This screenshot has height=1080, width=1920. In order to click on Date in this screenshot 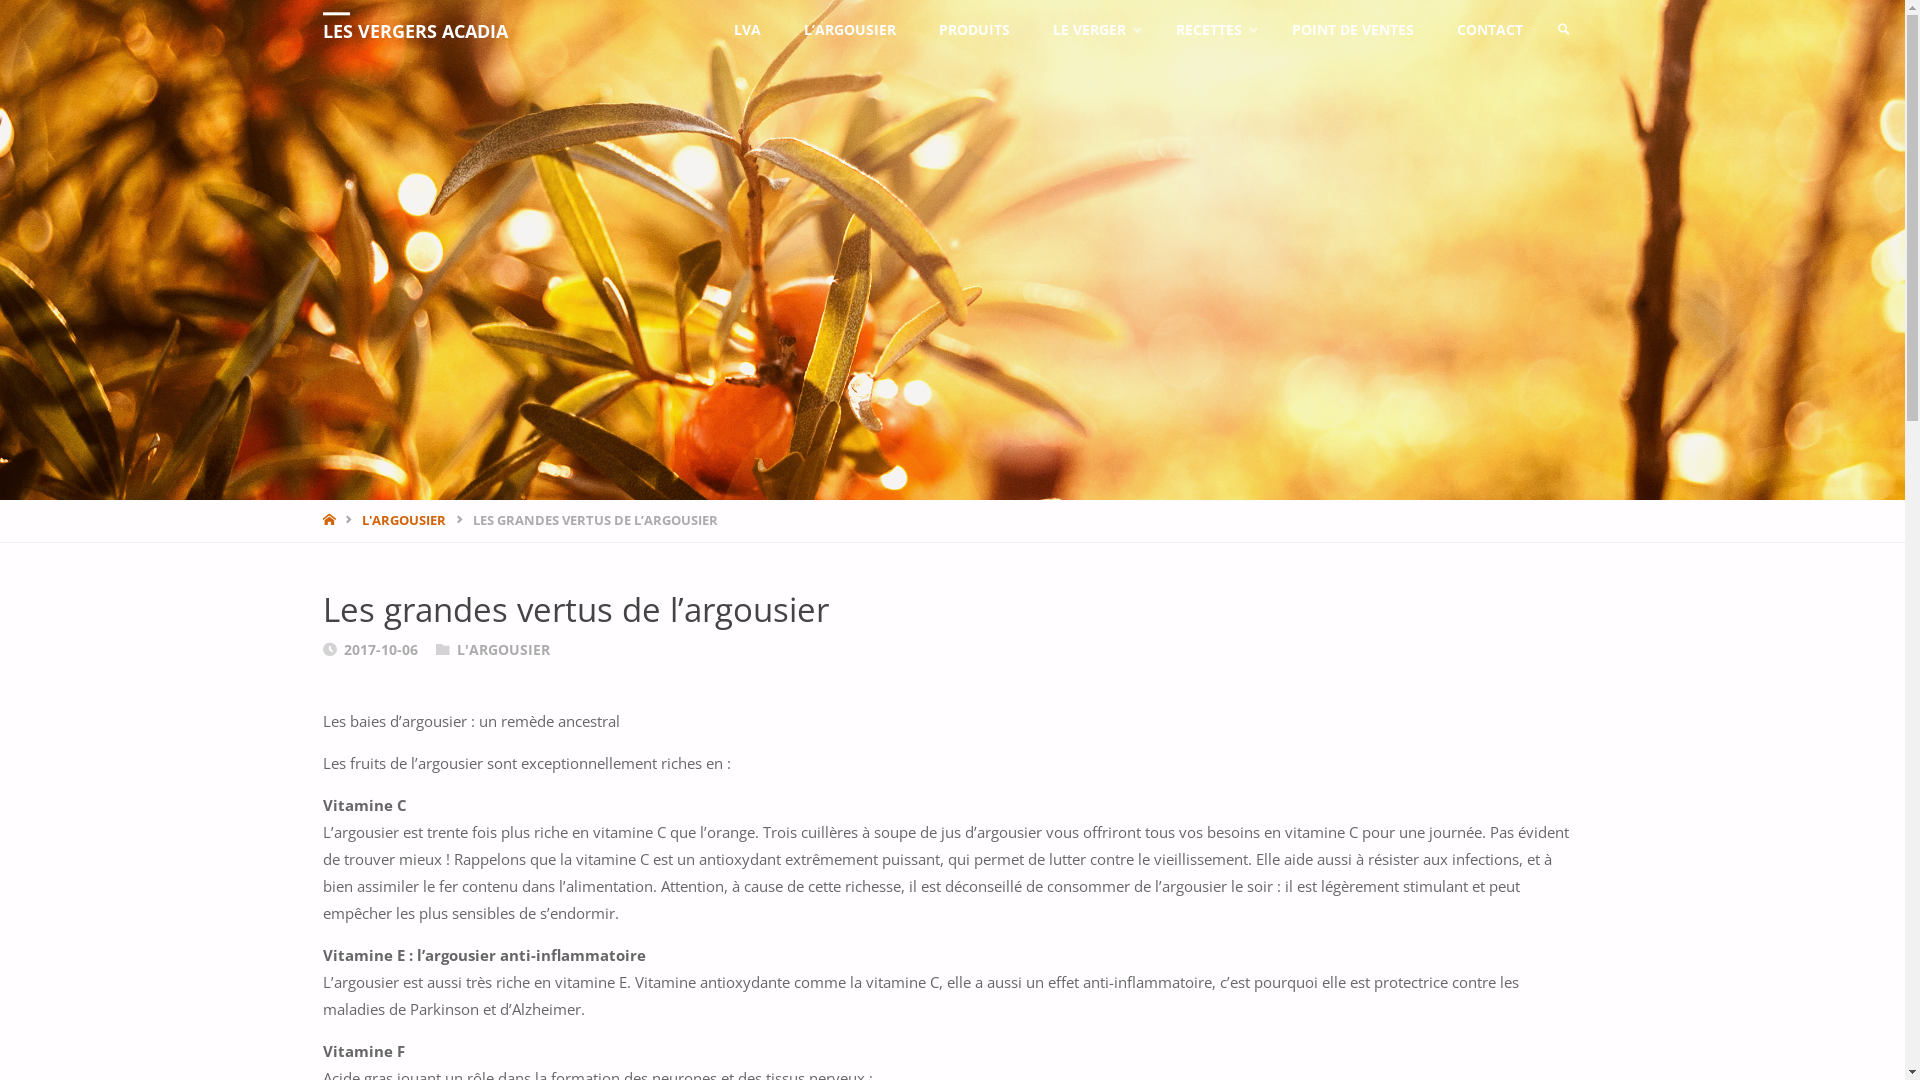, I will do `click(329, 650)`.